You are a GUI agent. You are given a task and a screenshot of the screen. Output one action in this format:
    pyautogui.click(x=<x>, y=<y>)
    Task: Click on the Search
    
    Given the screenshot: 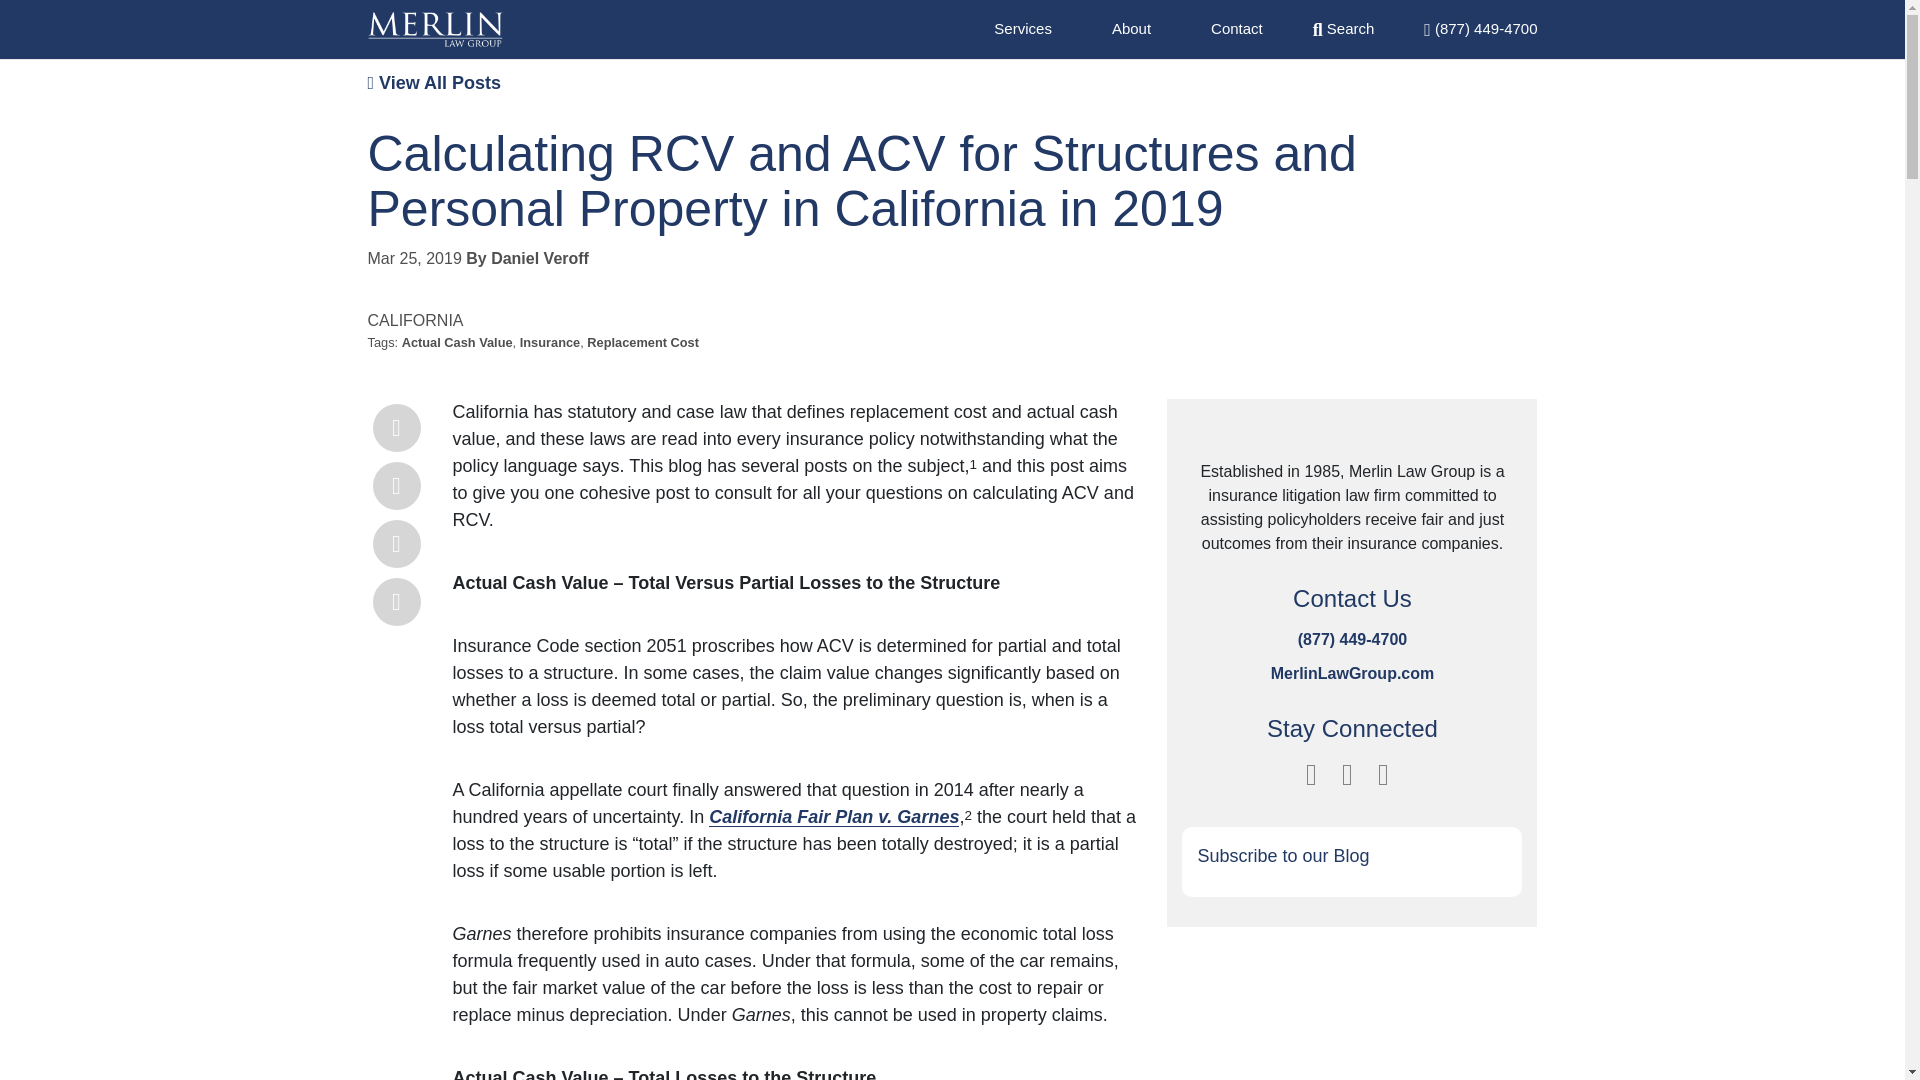 What is the action you would take?
    pyautogui.click(x=1344, y=28)
    